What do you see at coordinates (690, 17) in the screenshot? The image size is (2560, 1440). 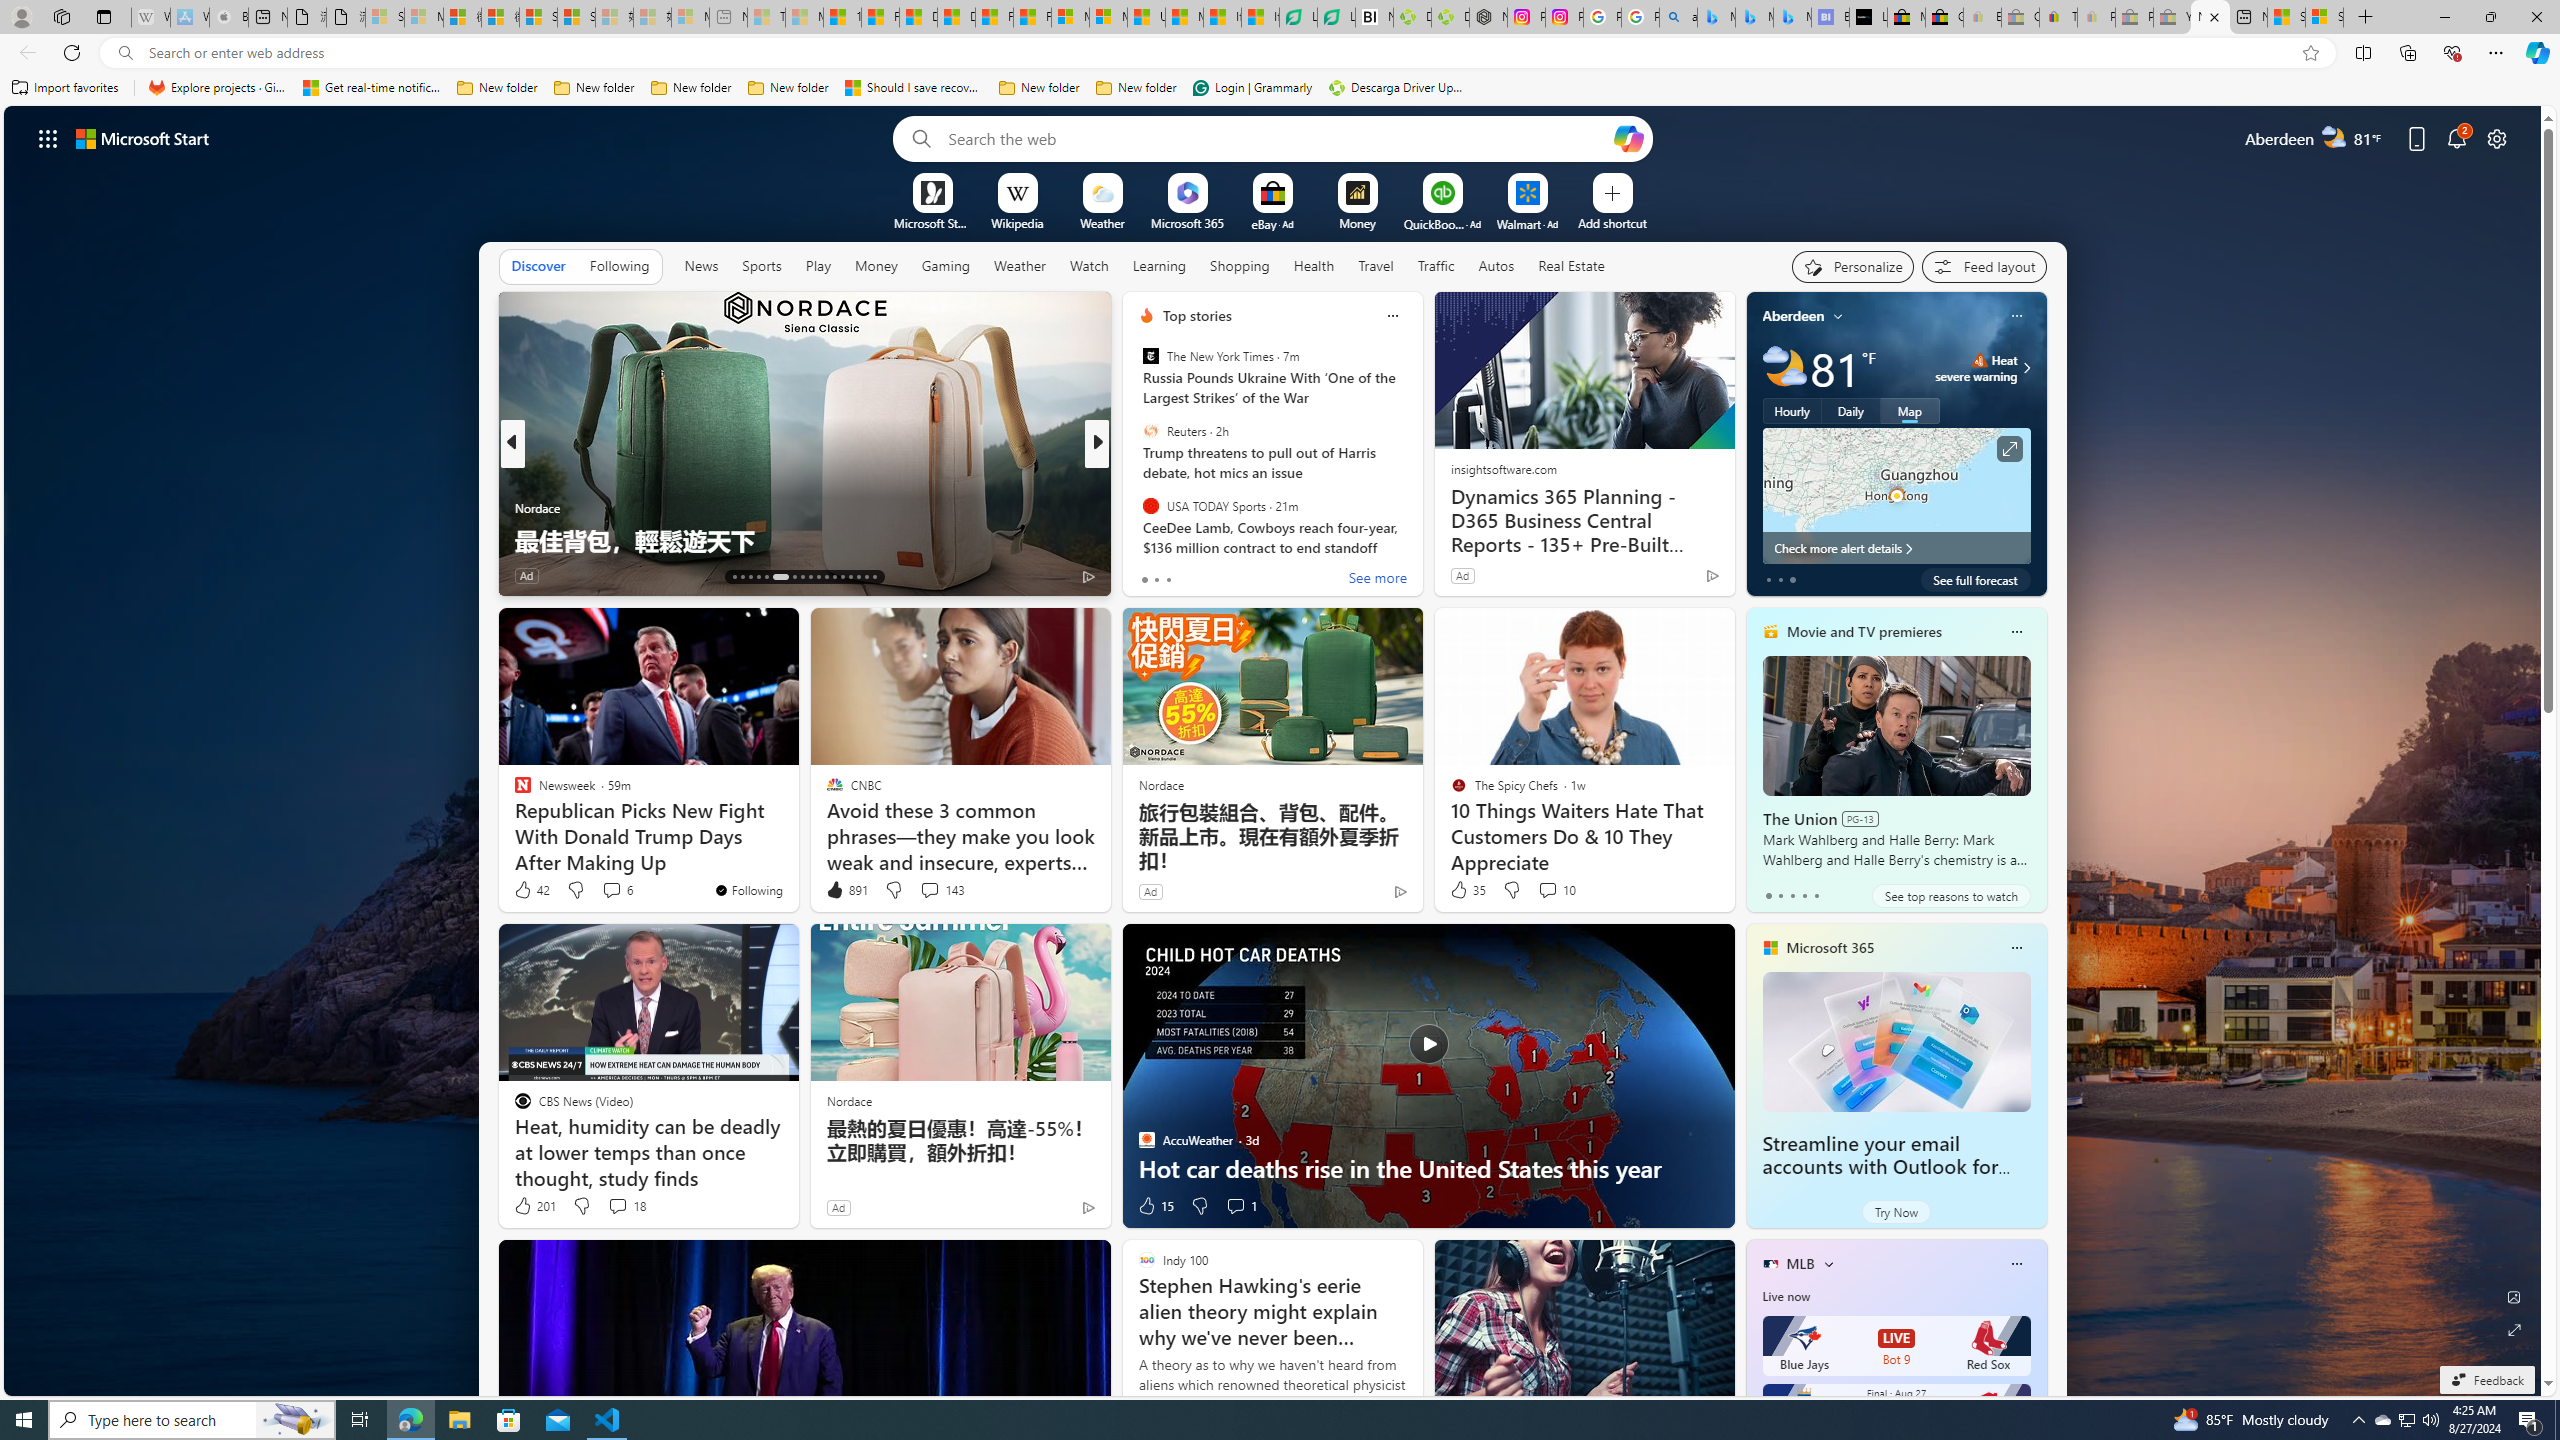 I see `Microsoft account | Account Checkup - Sleeping` at bounding box center [690, 17].